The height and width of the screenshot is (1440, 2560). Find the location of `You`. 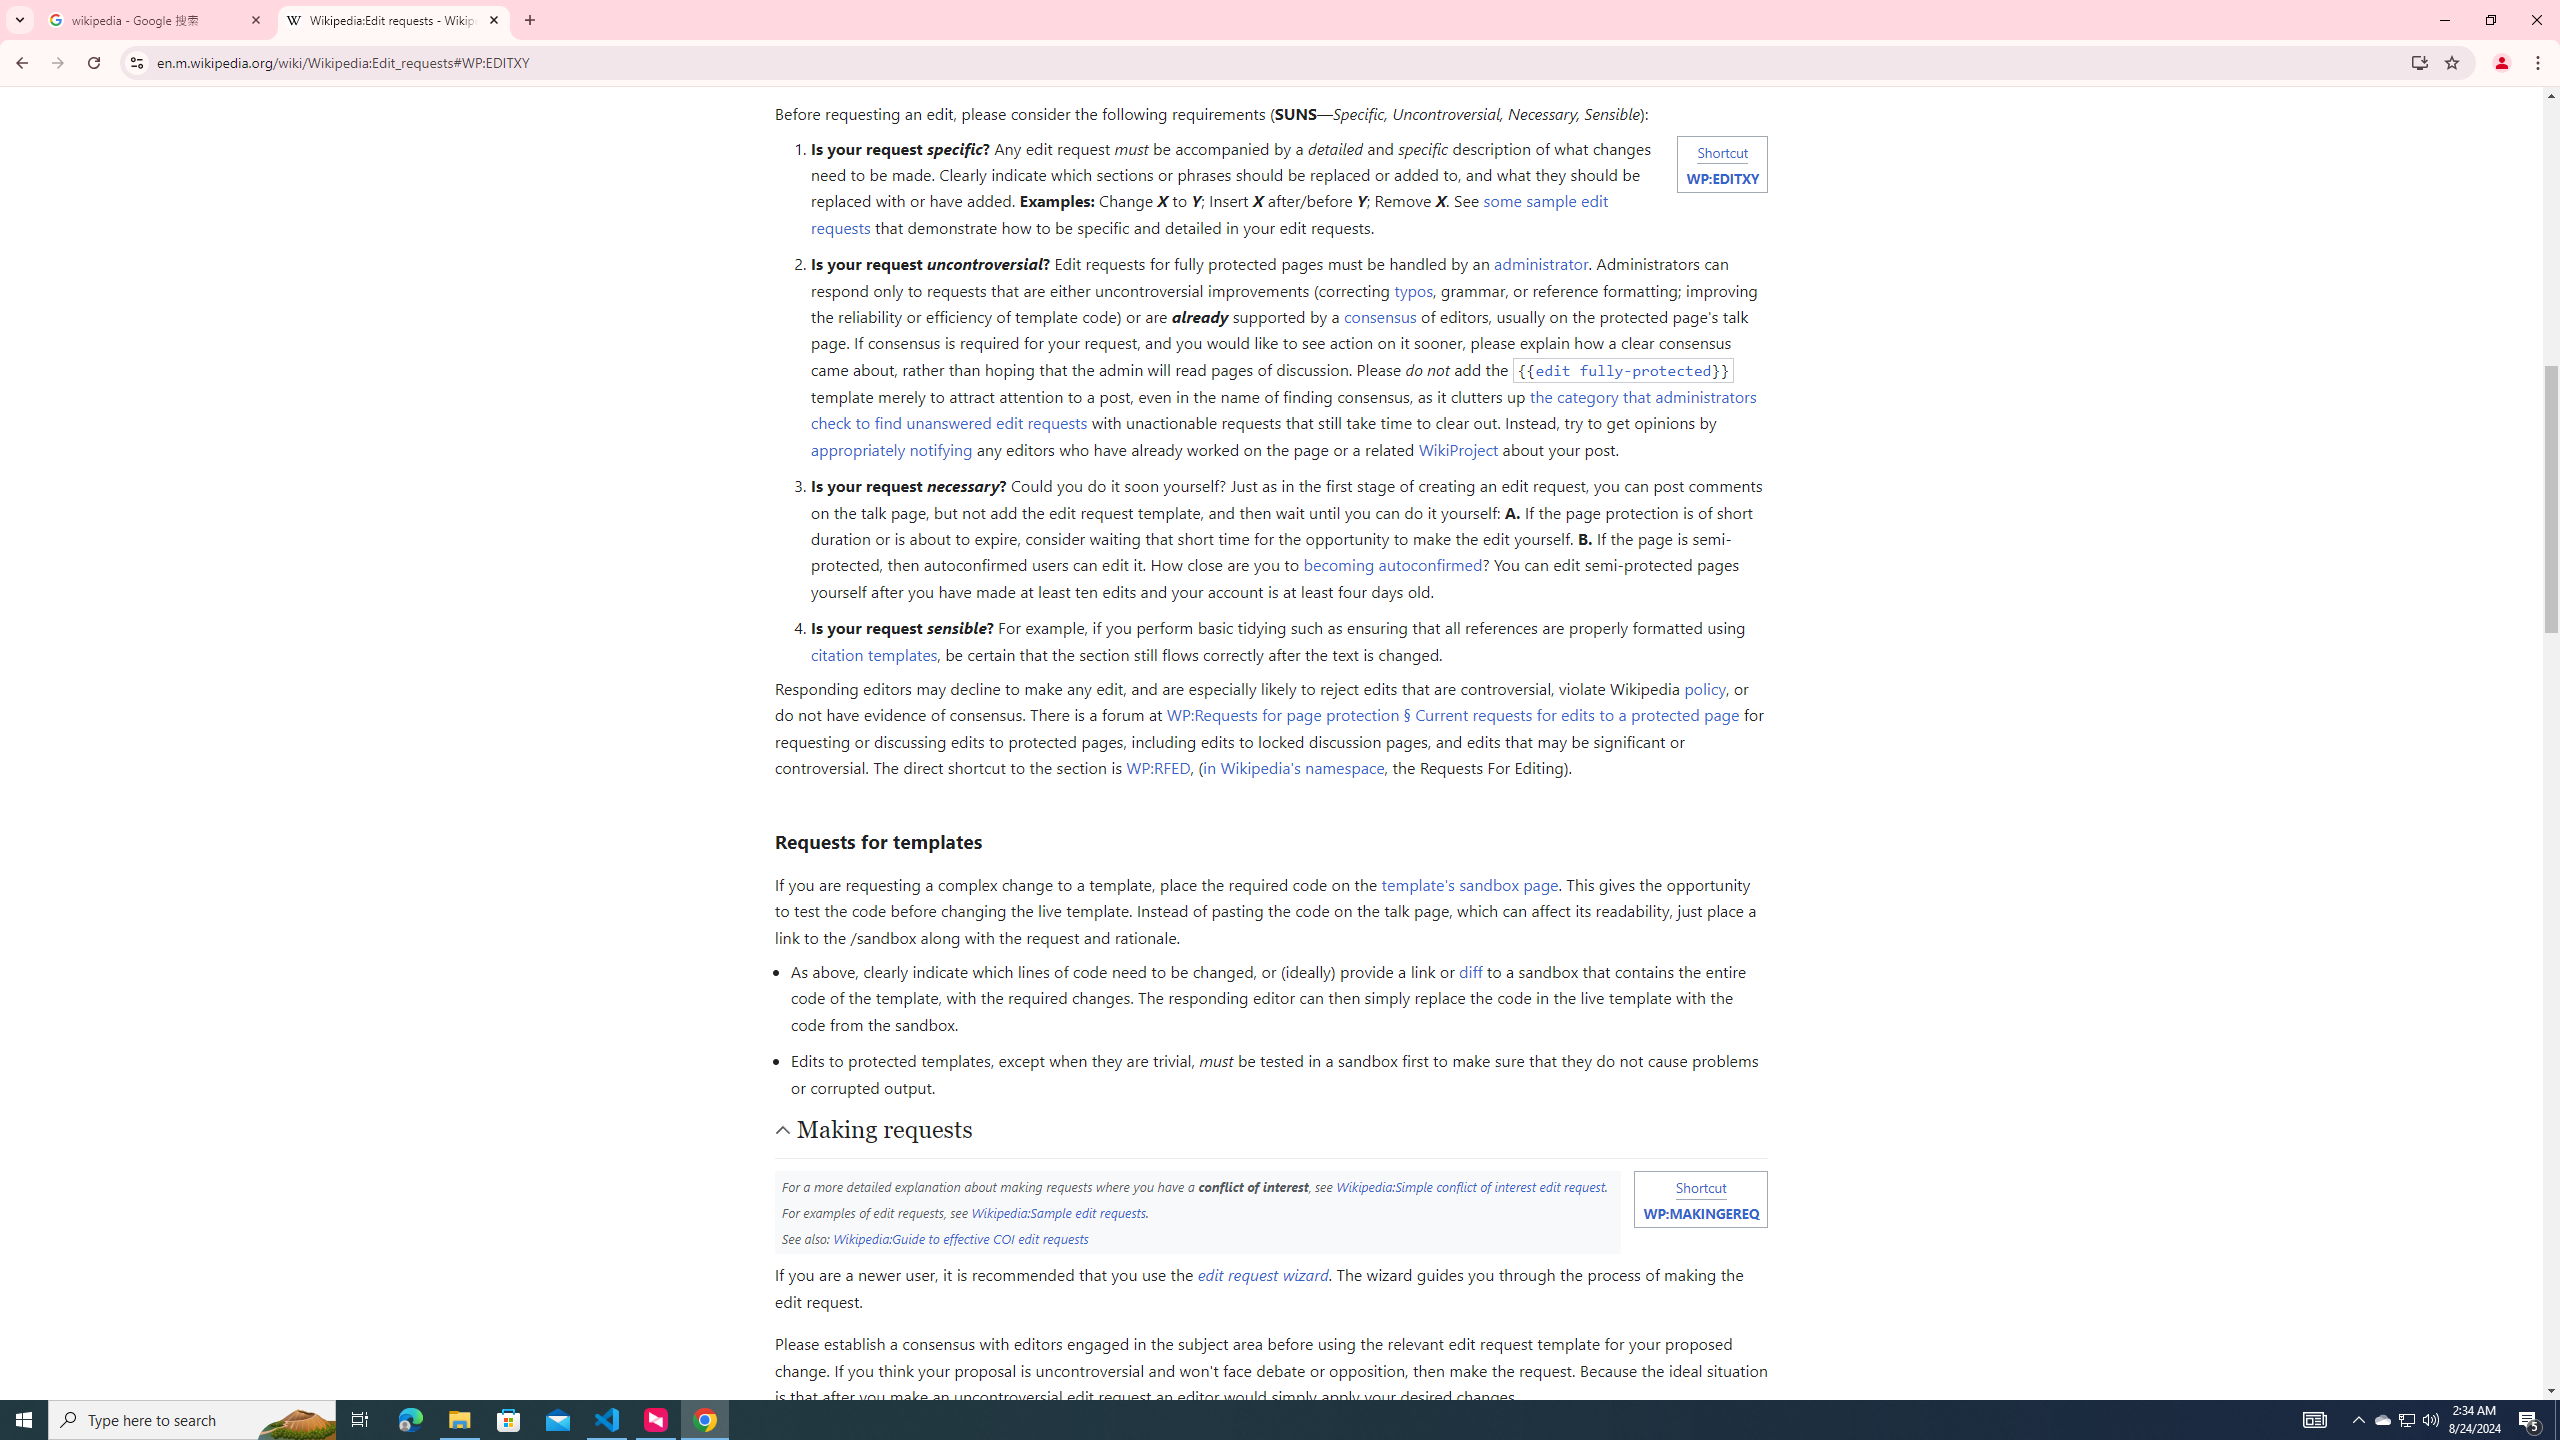

You is located at coordinates (2502, 63).